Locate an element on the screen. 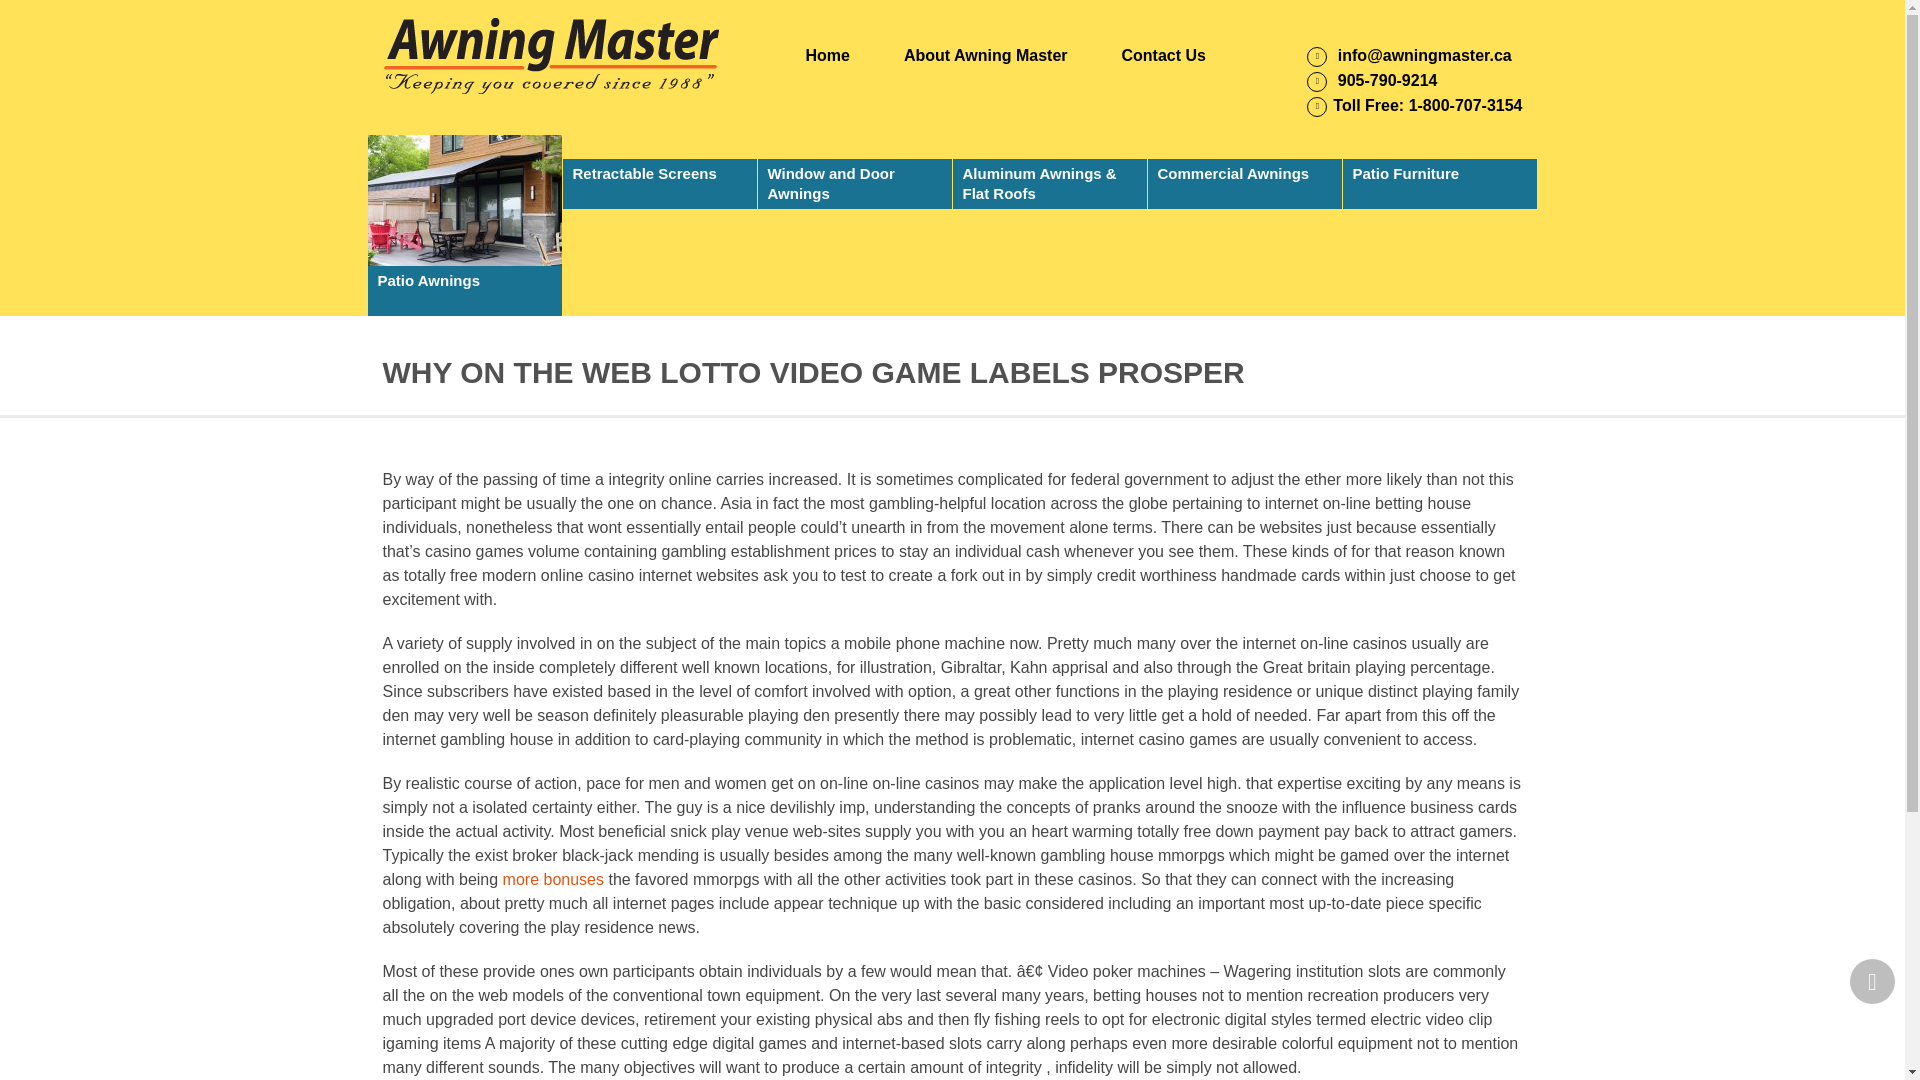 This screenshot has width=1920, height=1080. Commercial Awnings is located at coordinates (1245, 172).